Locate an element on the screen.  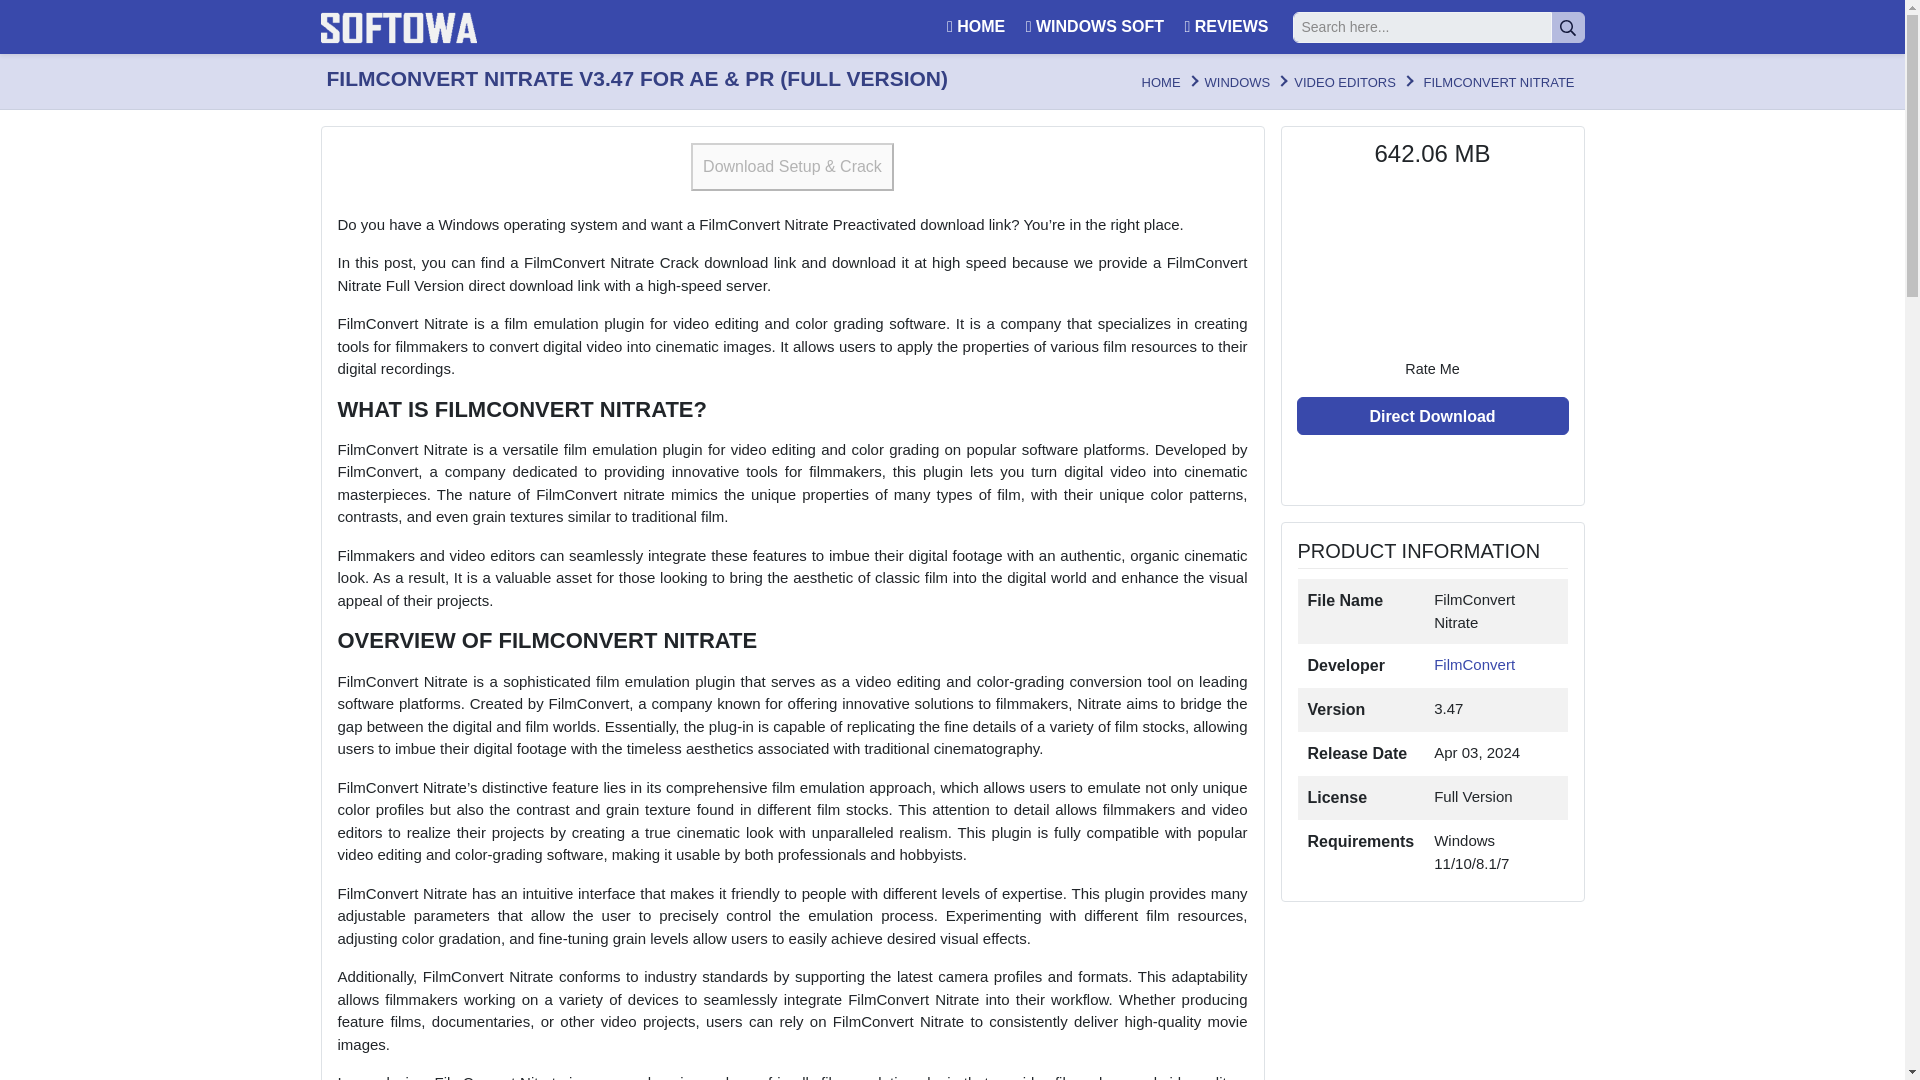
FilmConvert is located at coordinates (1474, 664).